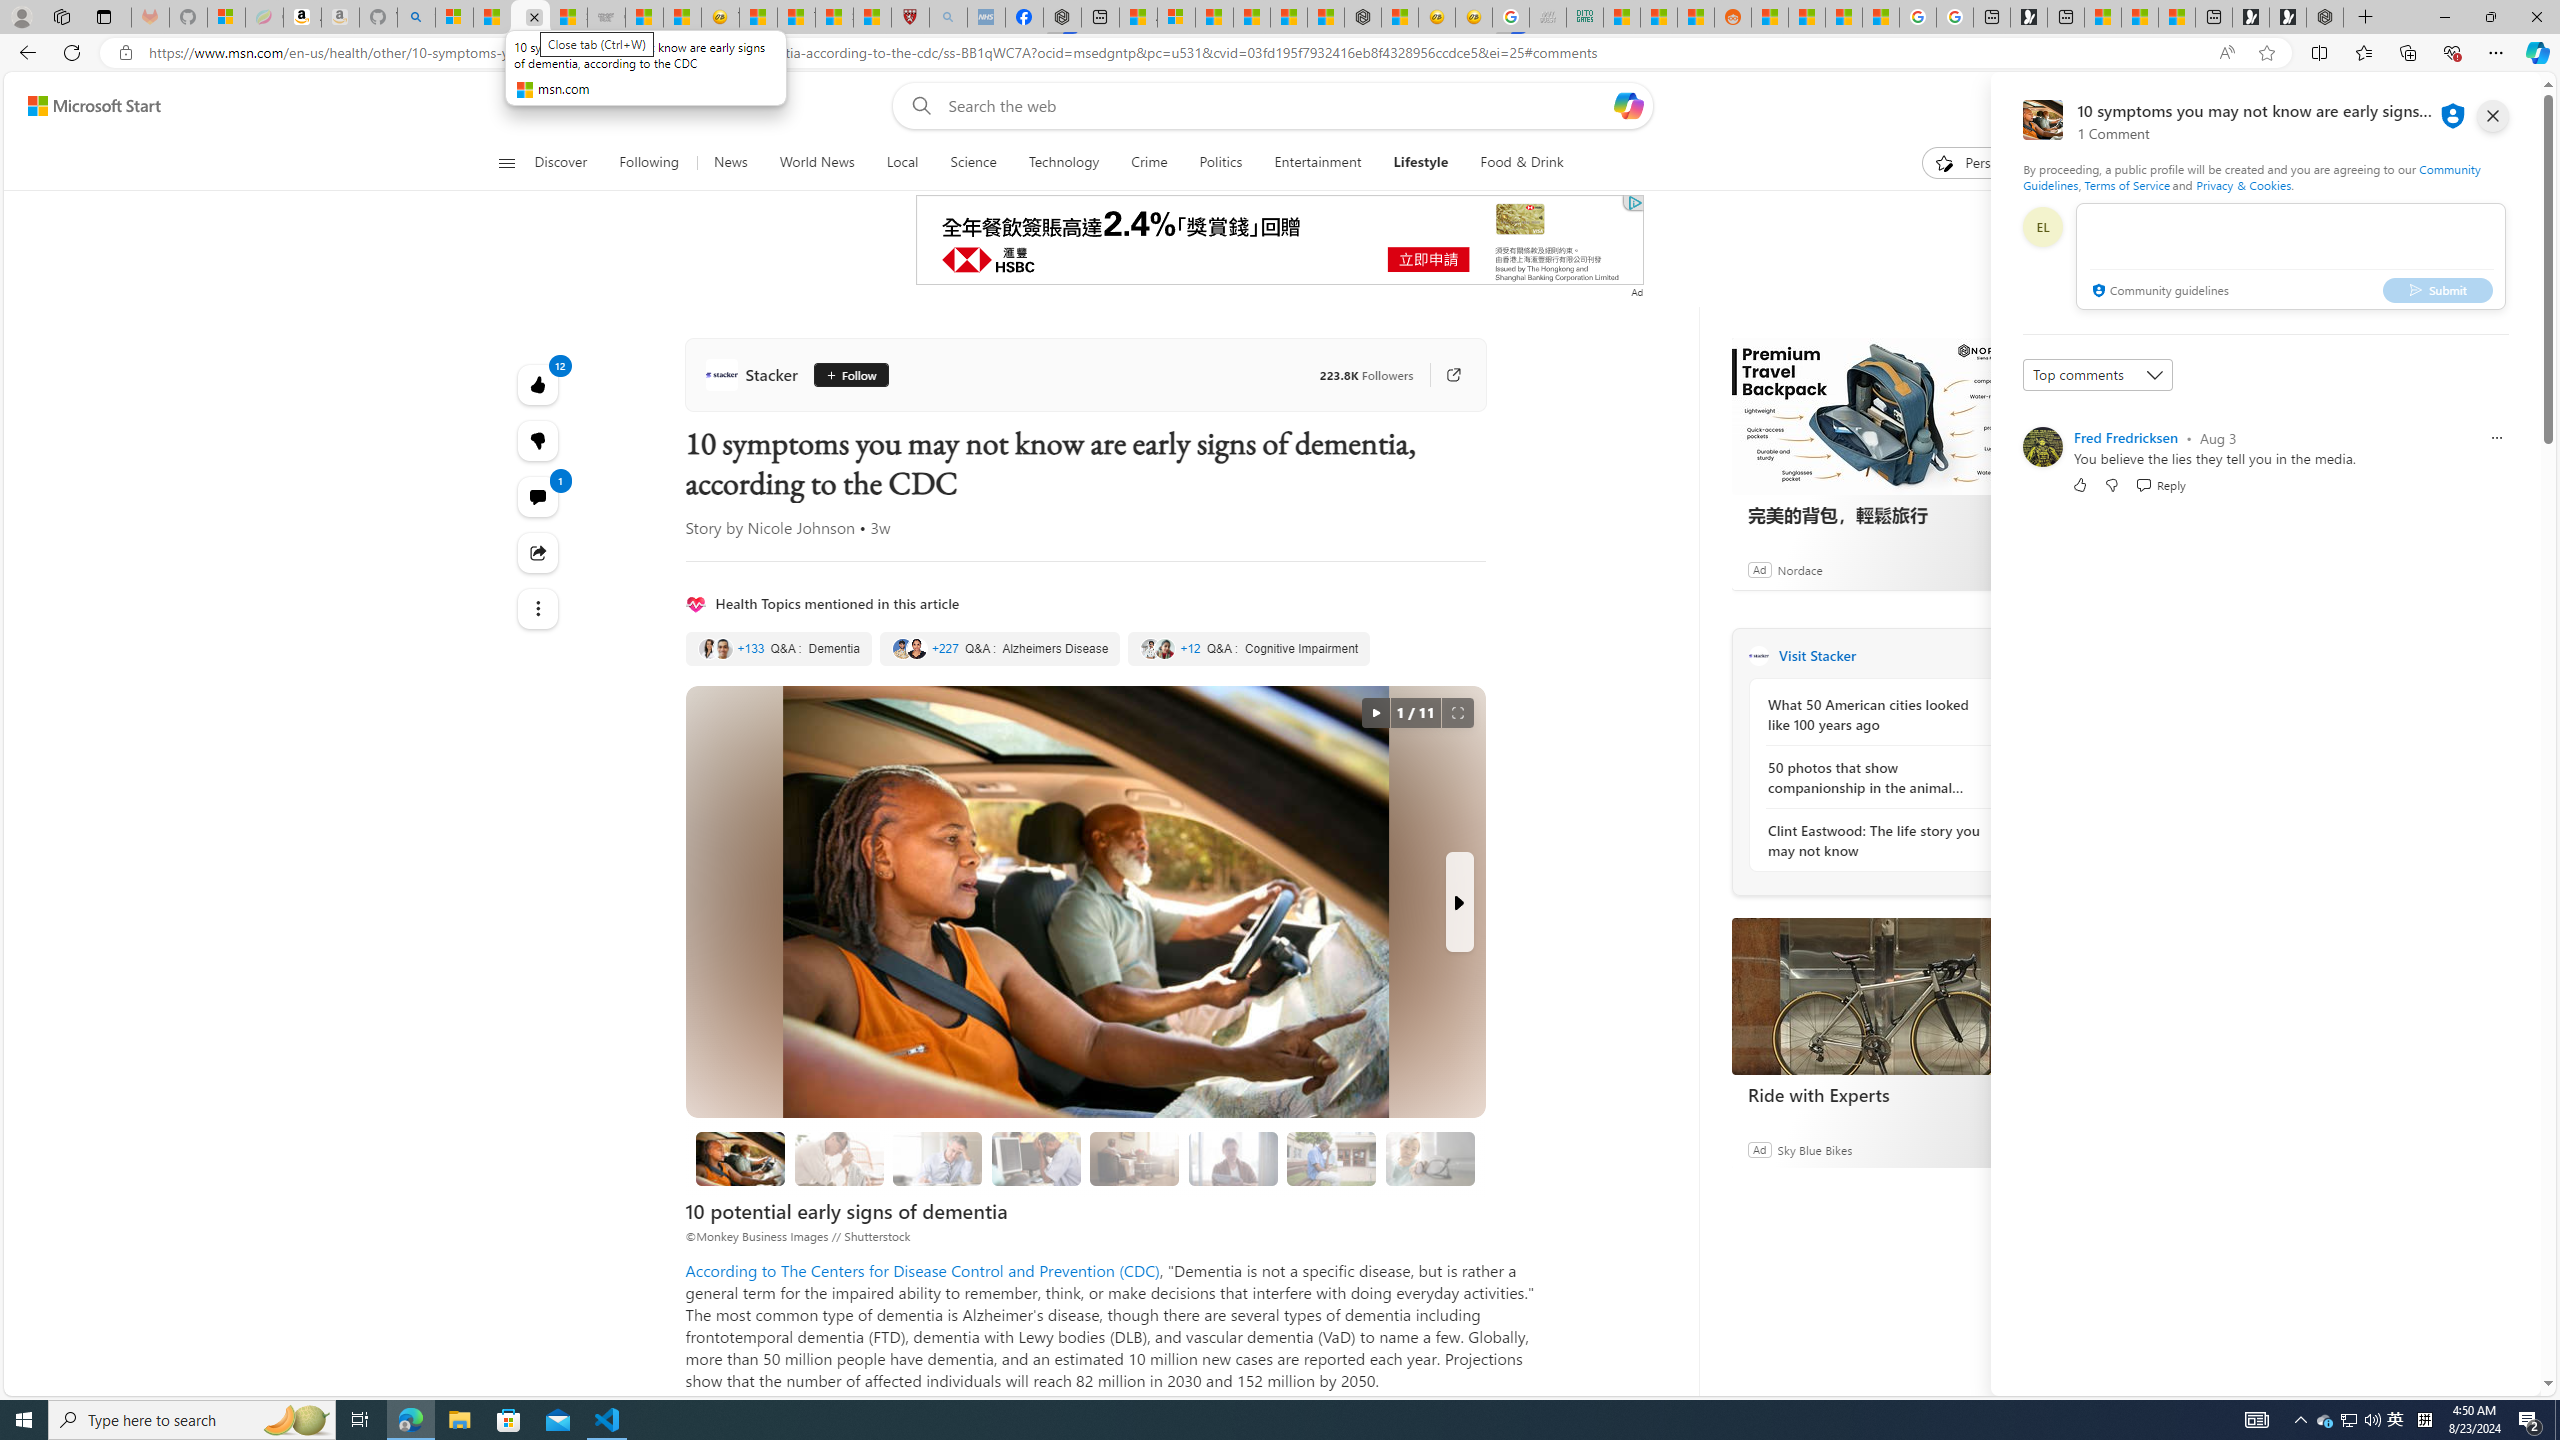 The height and width of the screenshot is (1440, 2560). What do you see at coordinates (570, 163) in the screenshot?
I see `Discover` at bounding box center [570, 163].